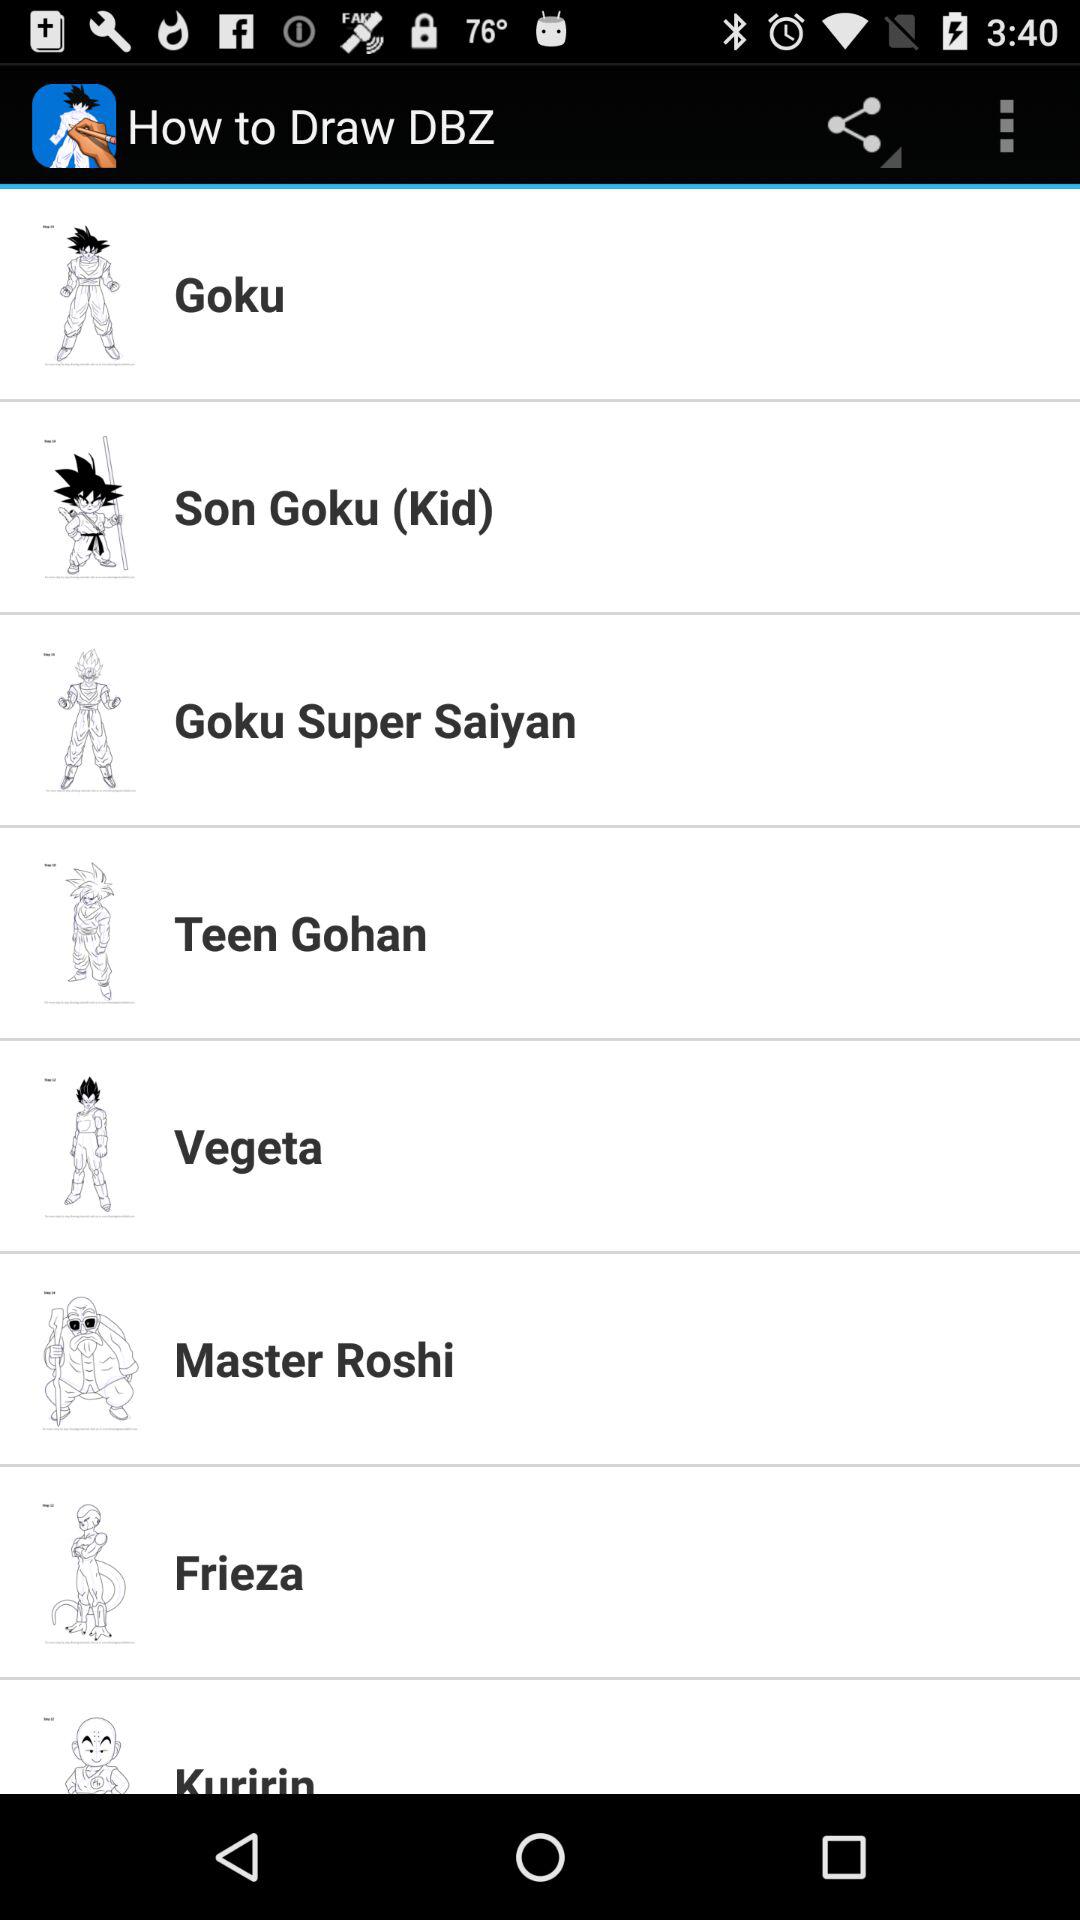 This screenshot has width=1080, height=1920. I want to click on scroll until son goku (kid), so click(615, 506).